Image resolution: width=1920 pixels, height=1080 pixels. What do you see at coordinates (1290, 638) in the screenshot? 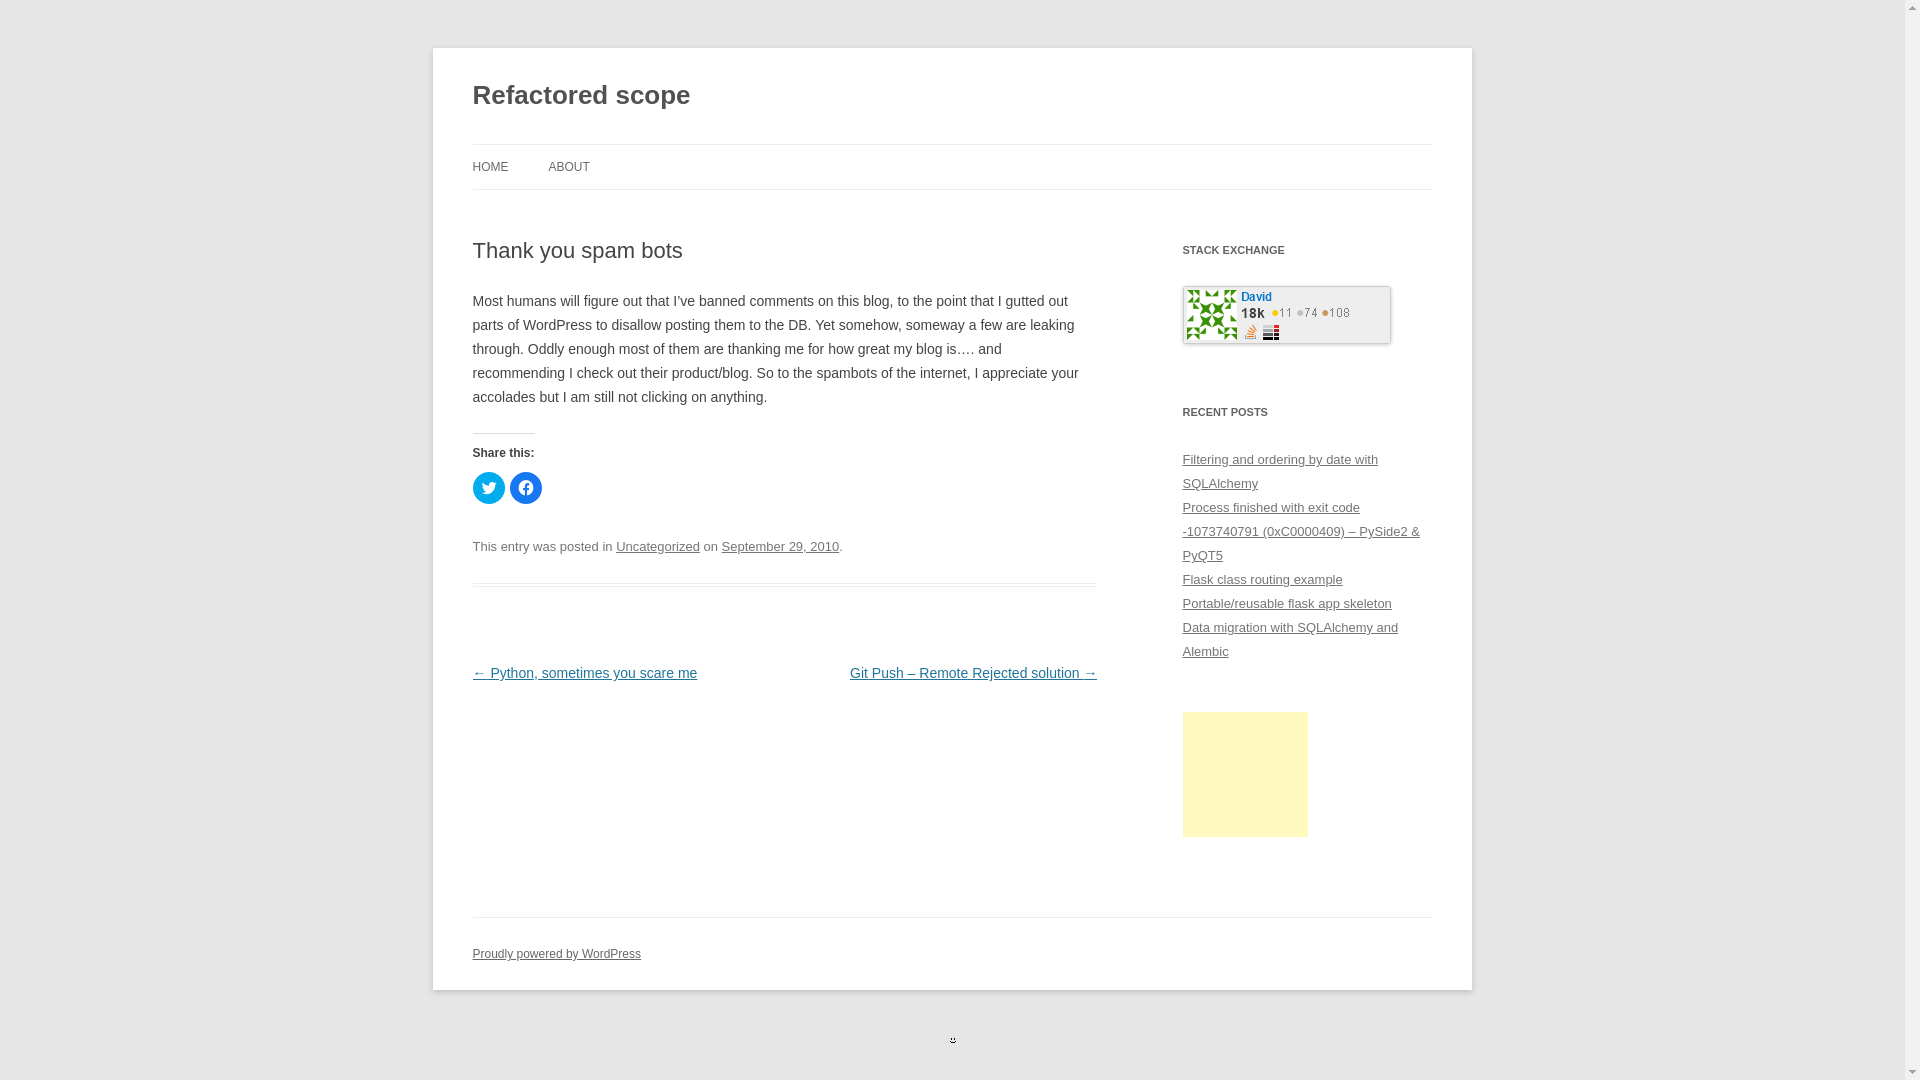
I see `Data migration with SQLAlchemy and Alembic` at bounding box center [1290, 638].